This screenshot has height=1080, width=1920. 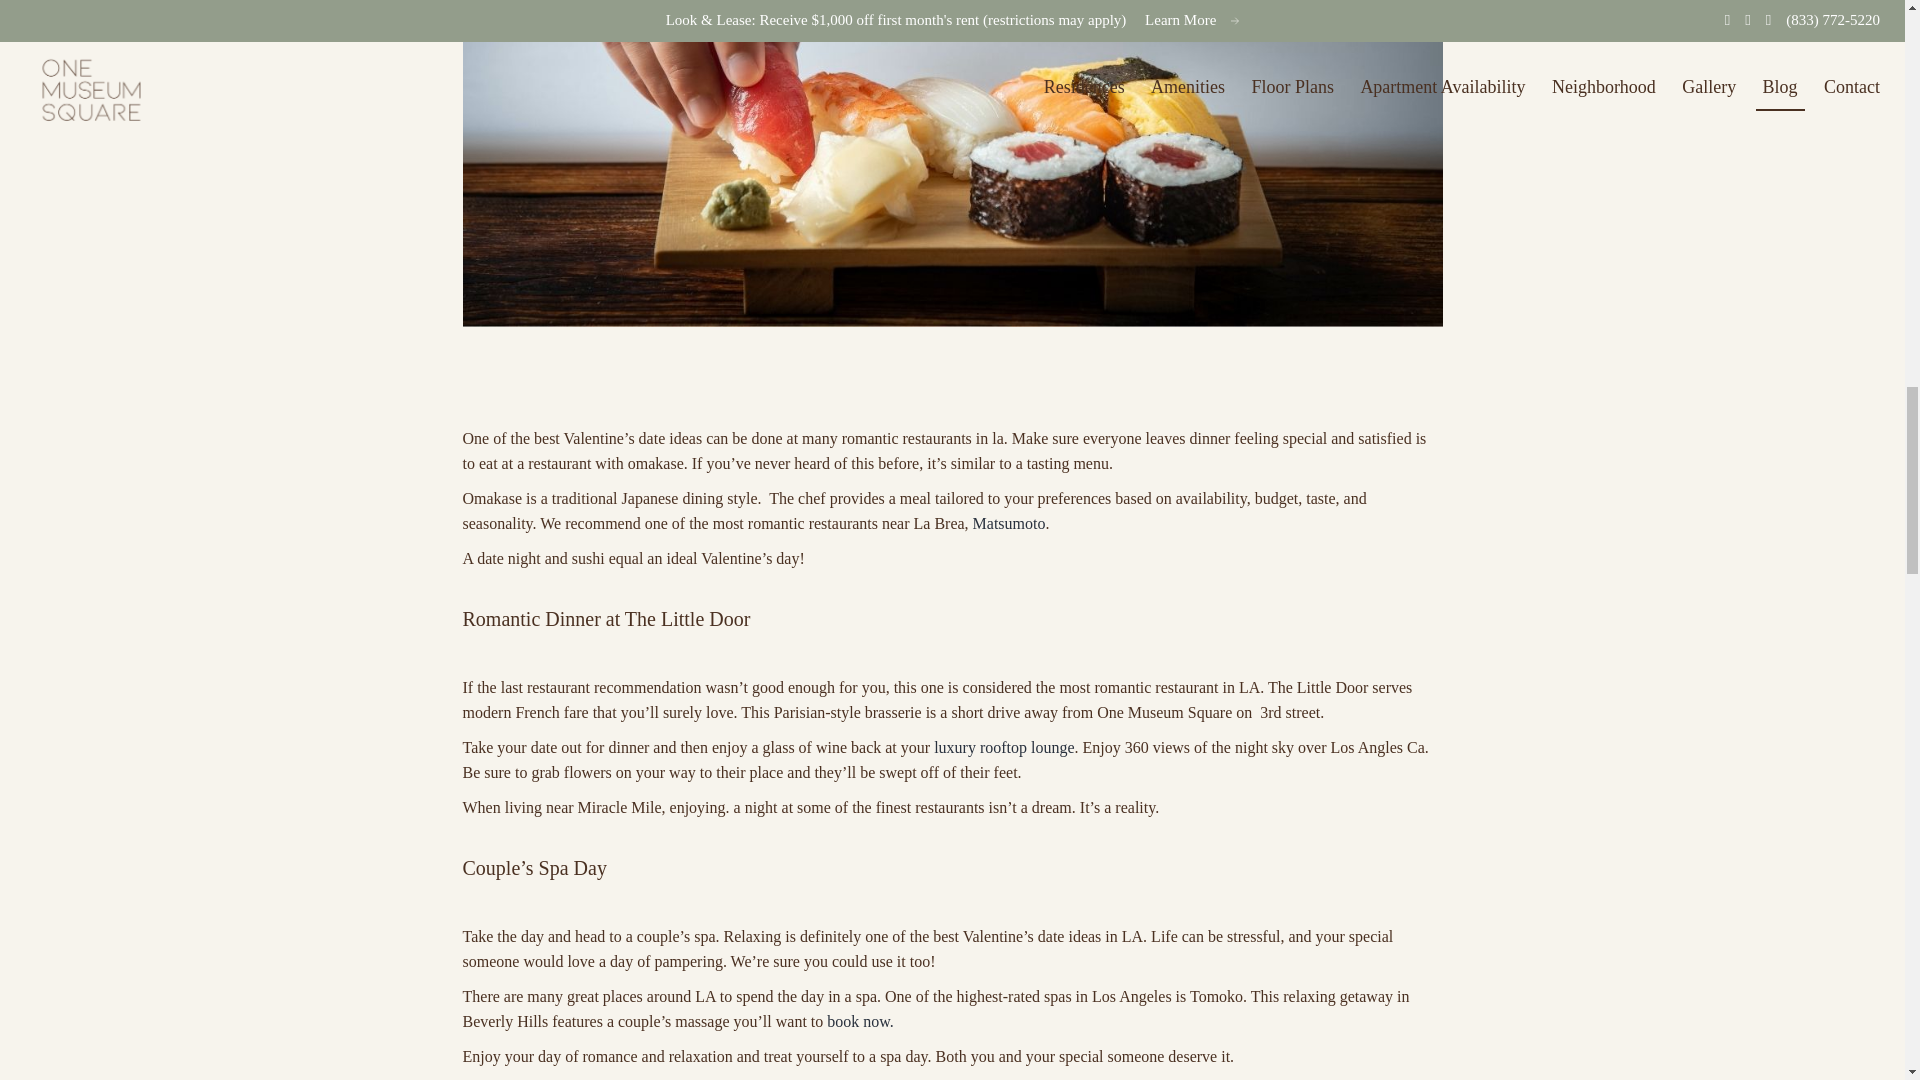 I want to click on Matsumoto, so click(x=1010, y=524).